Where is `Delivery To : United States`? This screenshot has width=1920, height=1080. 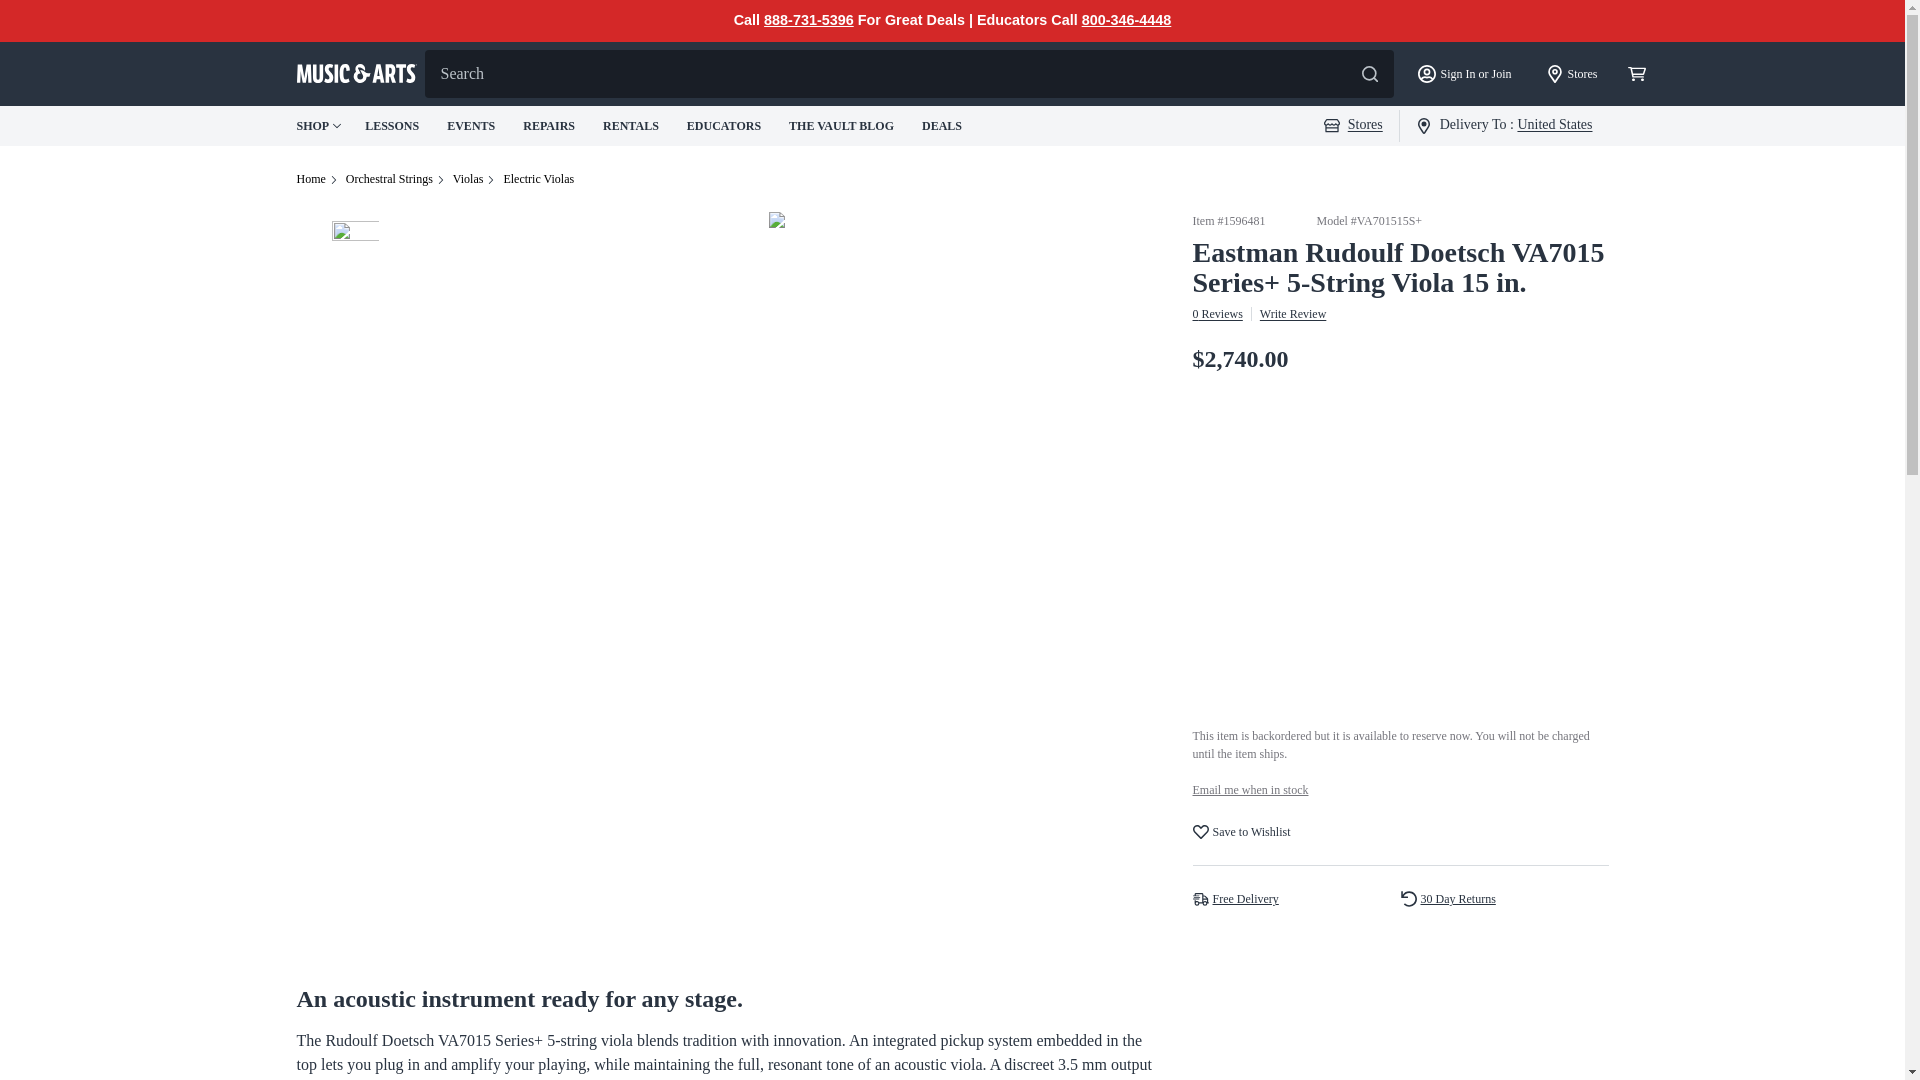 Delivery To : United States is located at coordinates (1504, 124).